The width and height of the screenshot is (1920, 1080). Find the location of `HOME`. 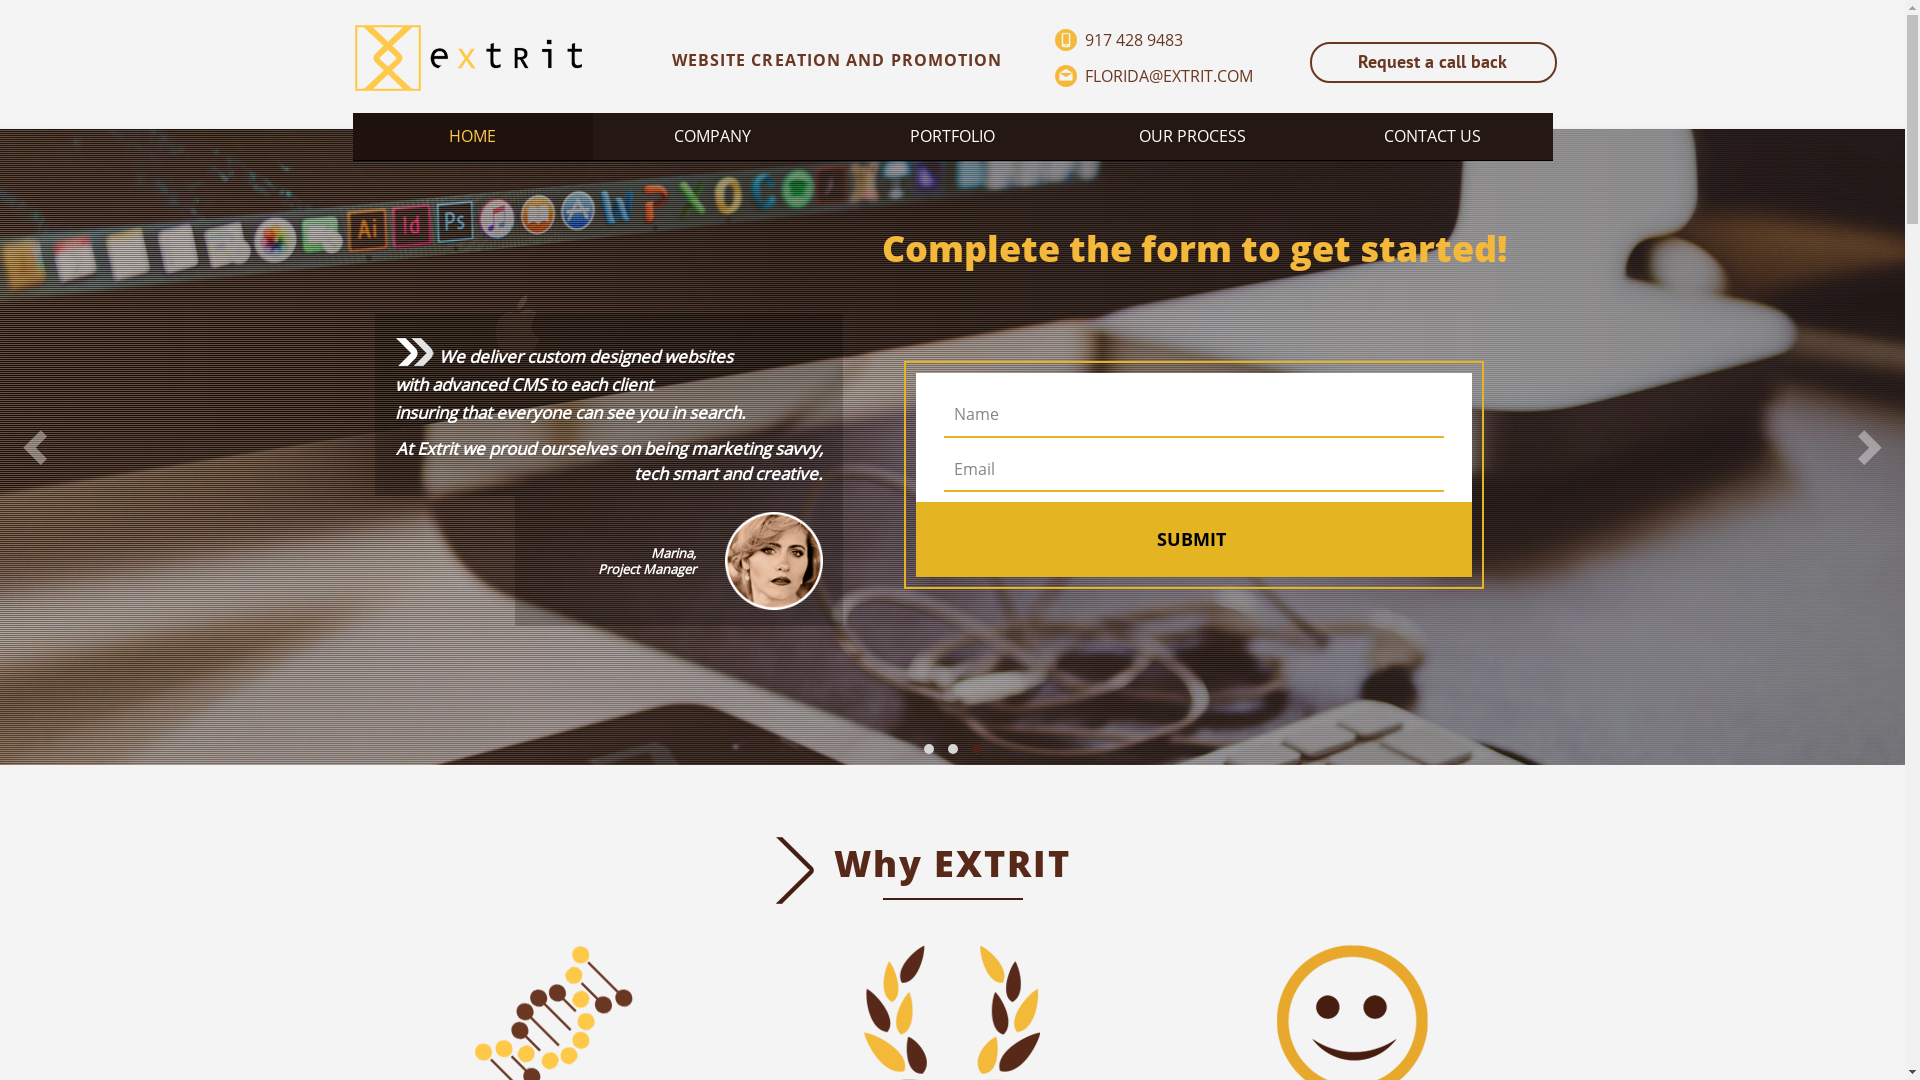

HOME is located at coordinates (472, 136).